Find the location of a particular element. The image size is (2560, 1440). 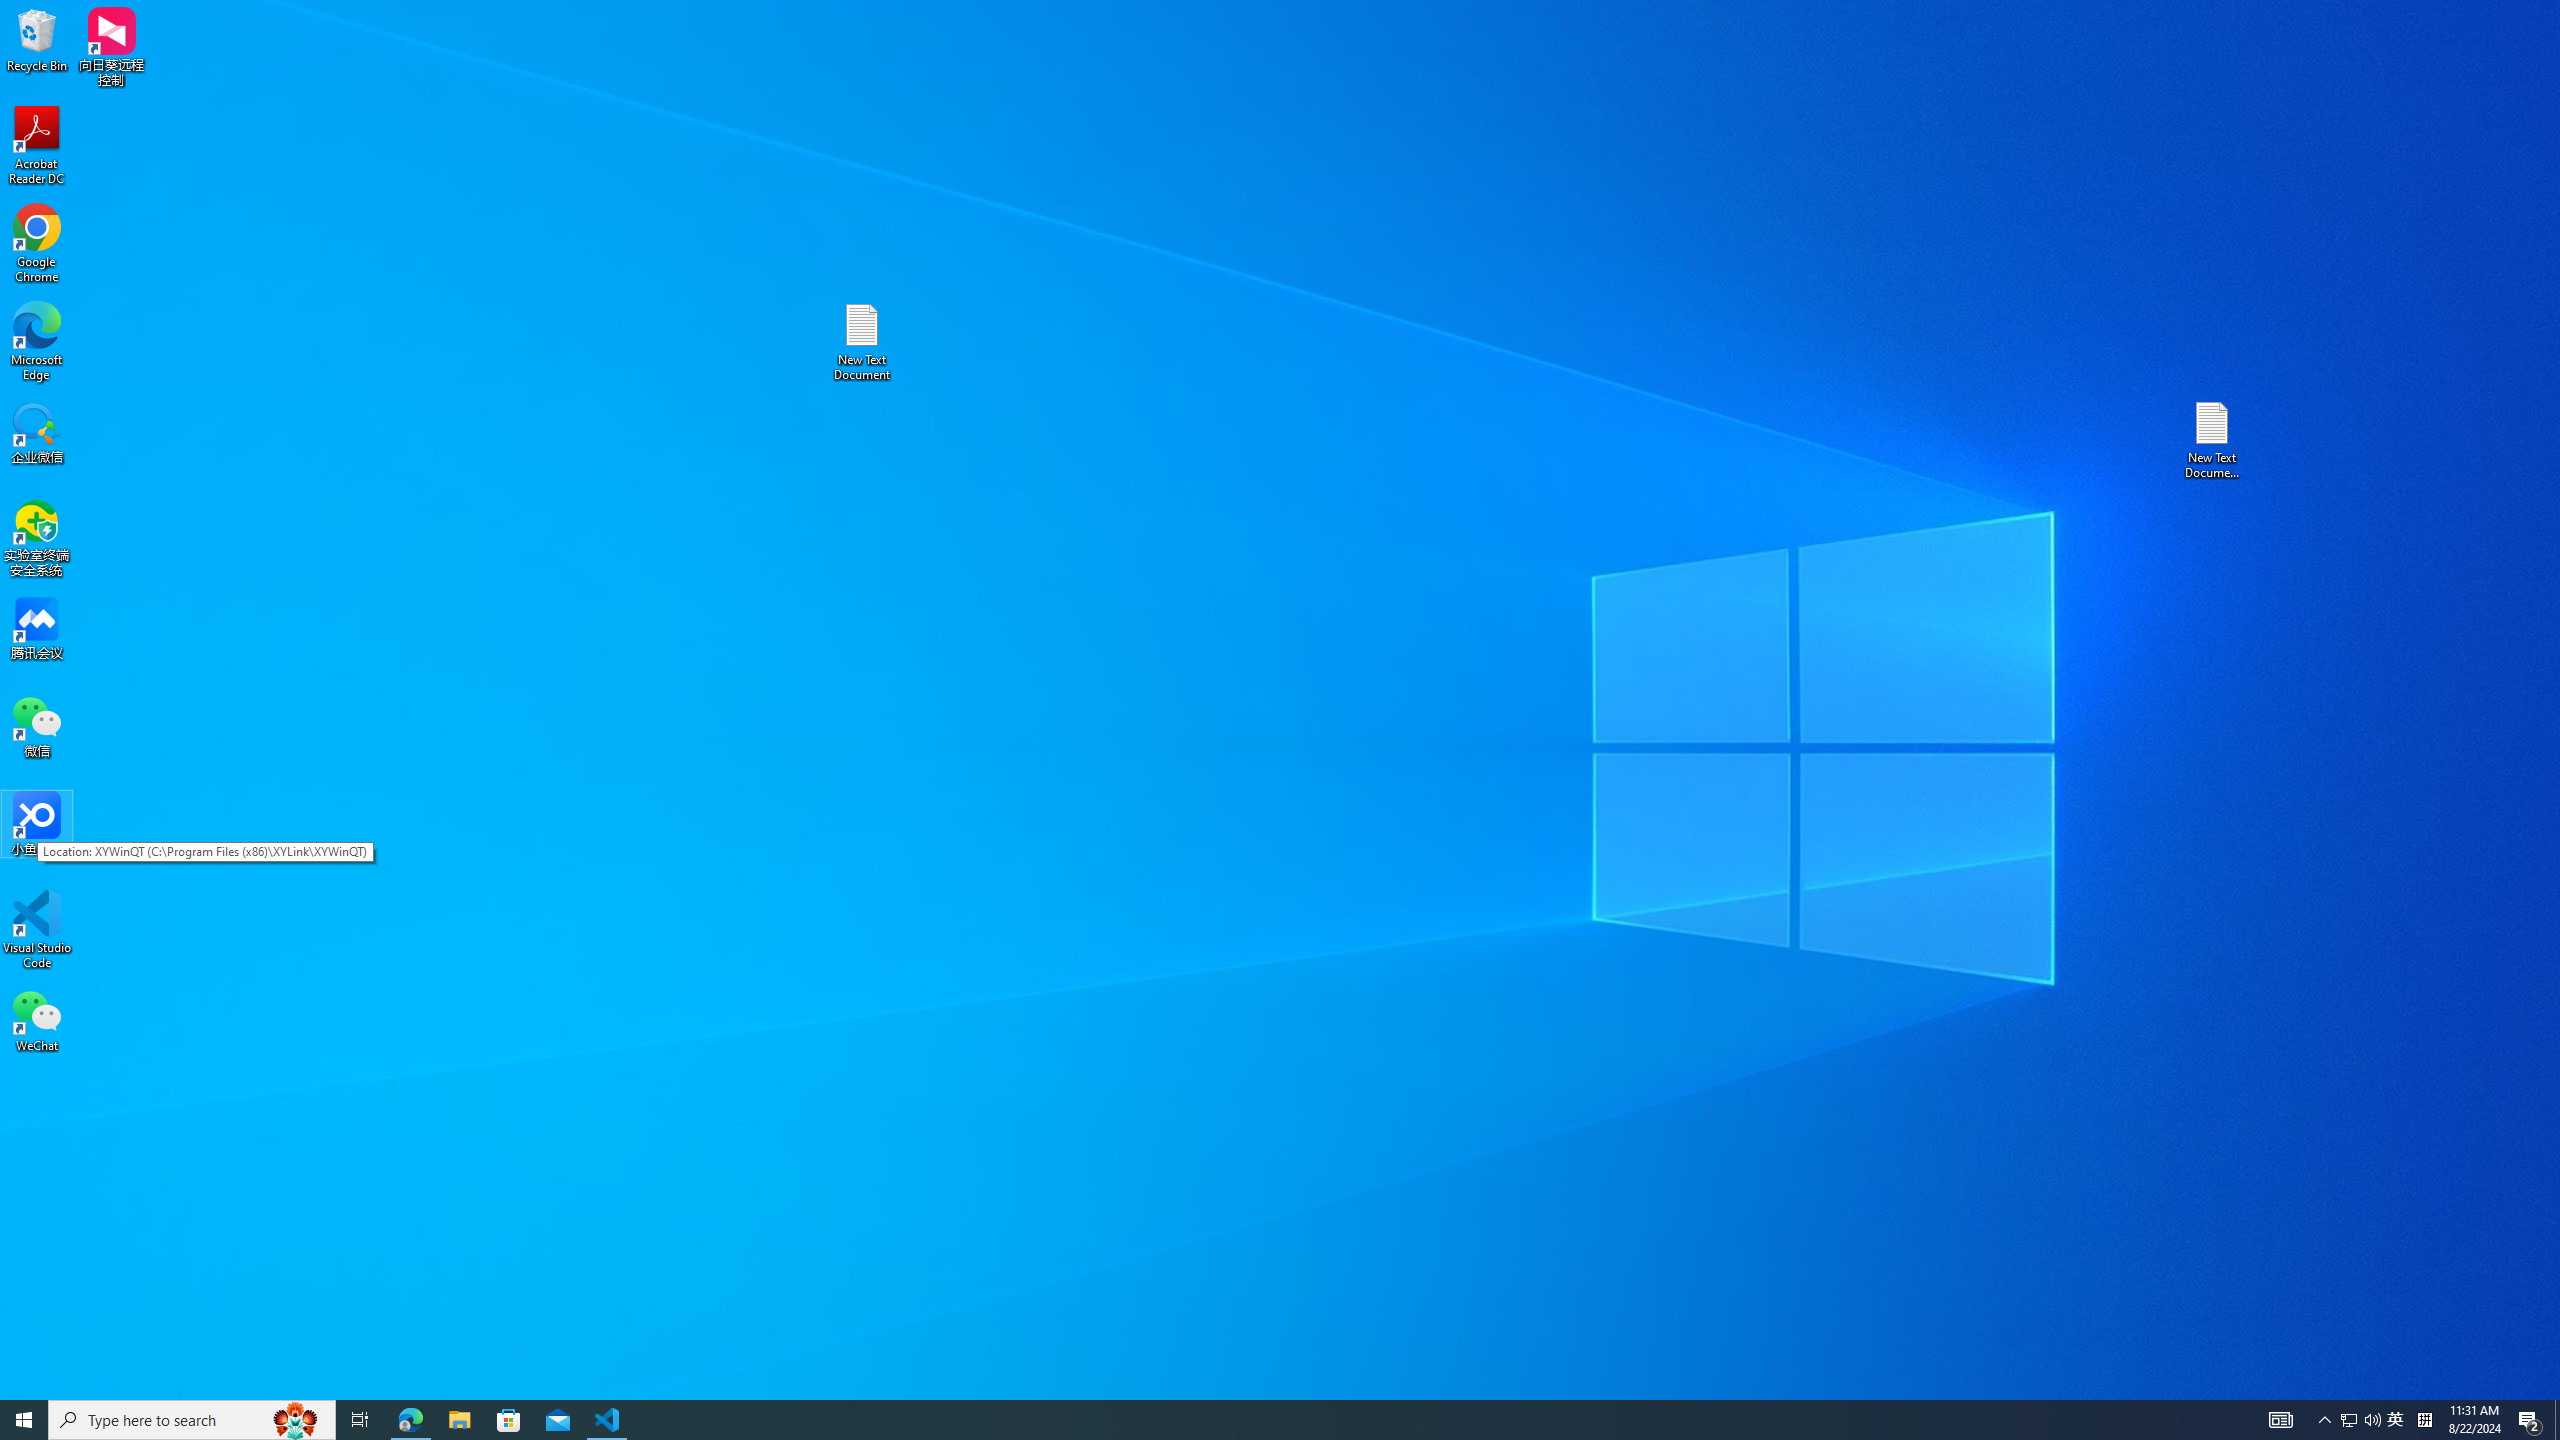

WeChat is located at coordinates (37, 342).